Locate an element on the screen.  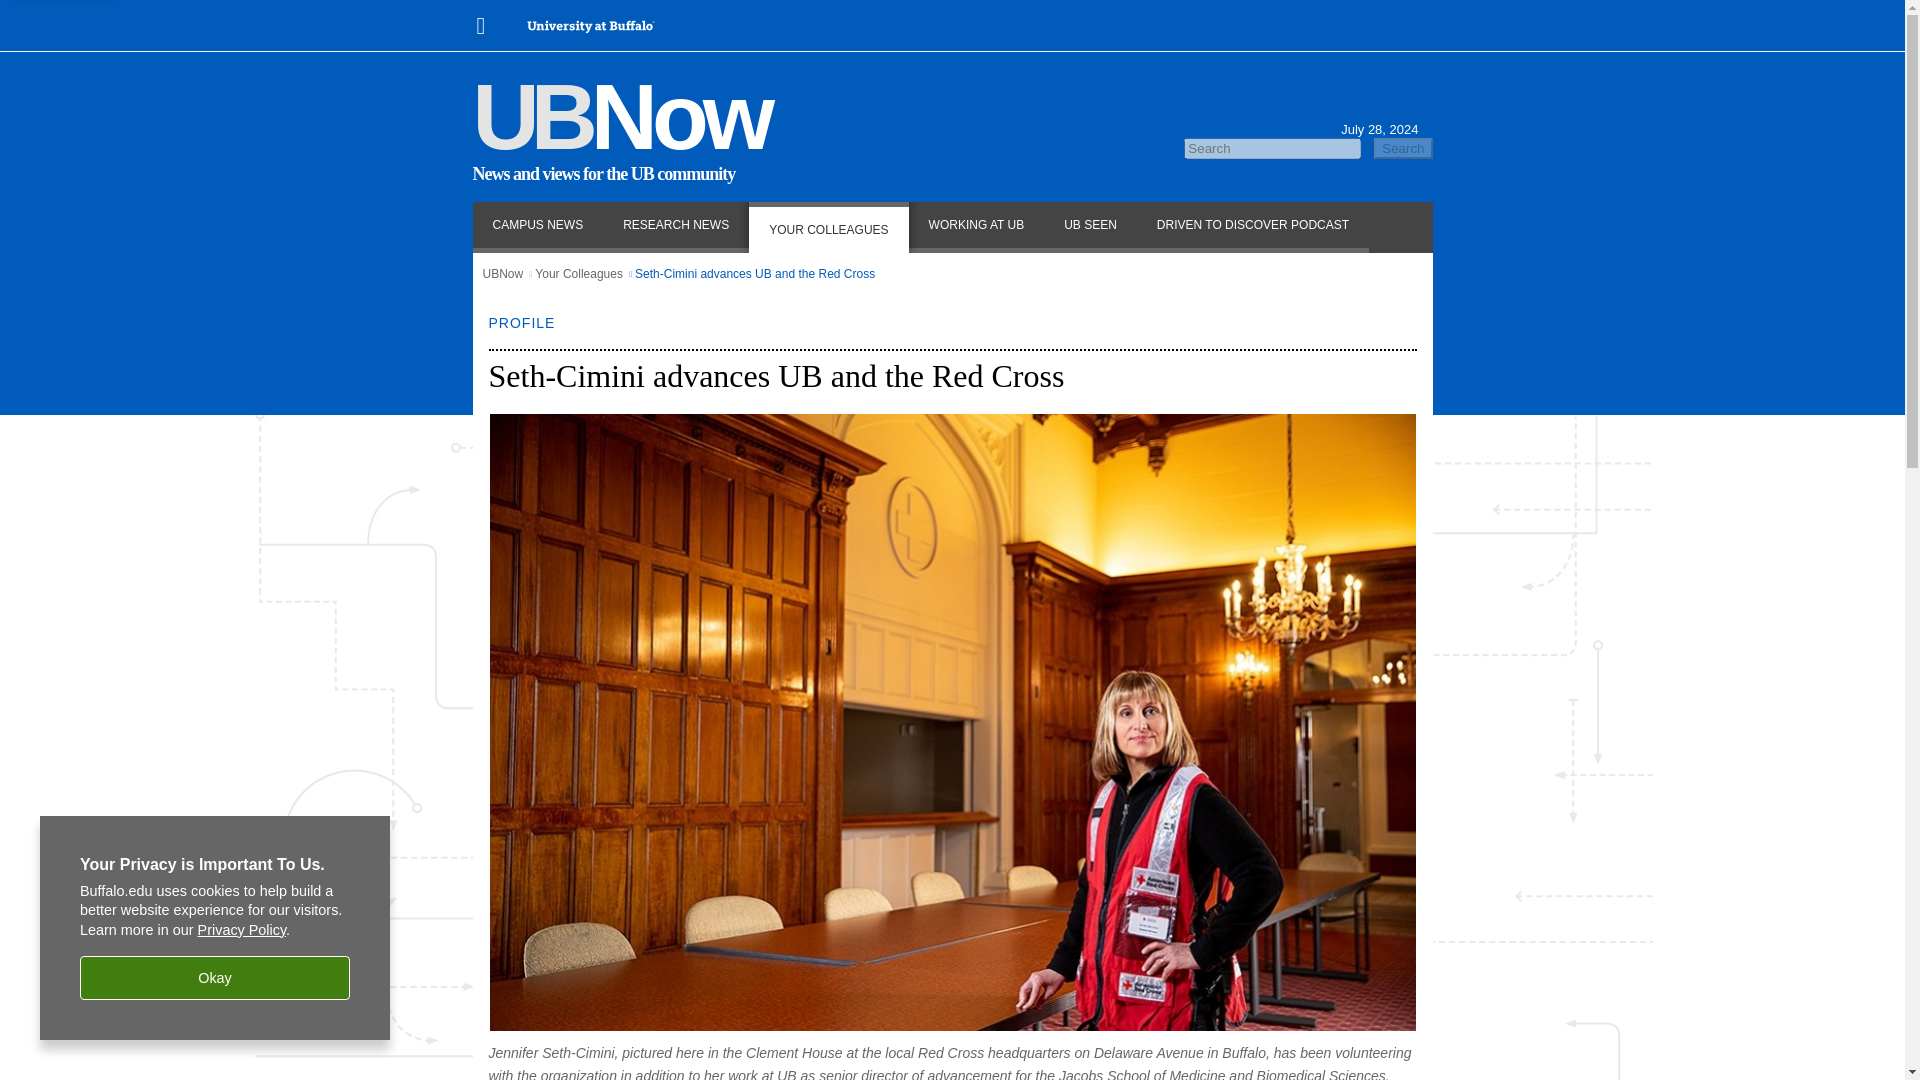
CAMPUS NEWS is located at coordinates (537, 226).